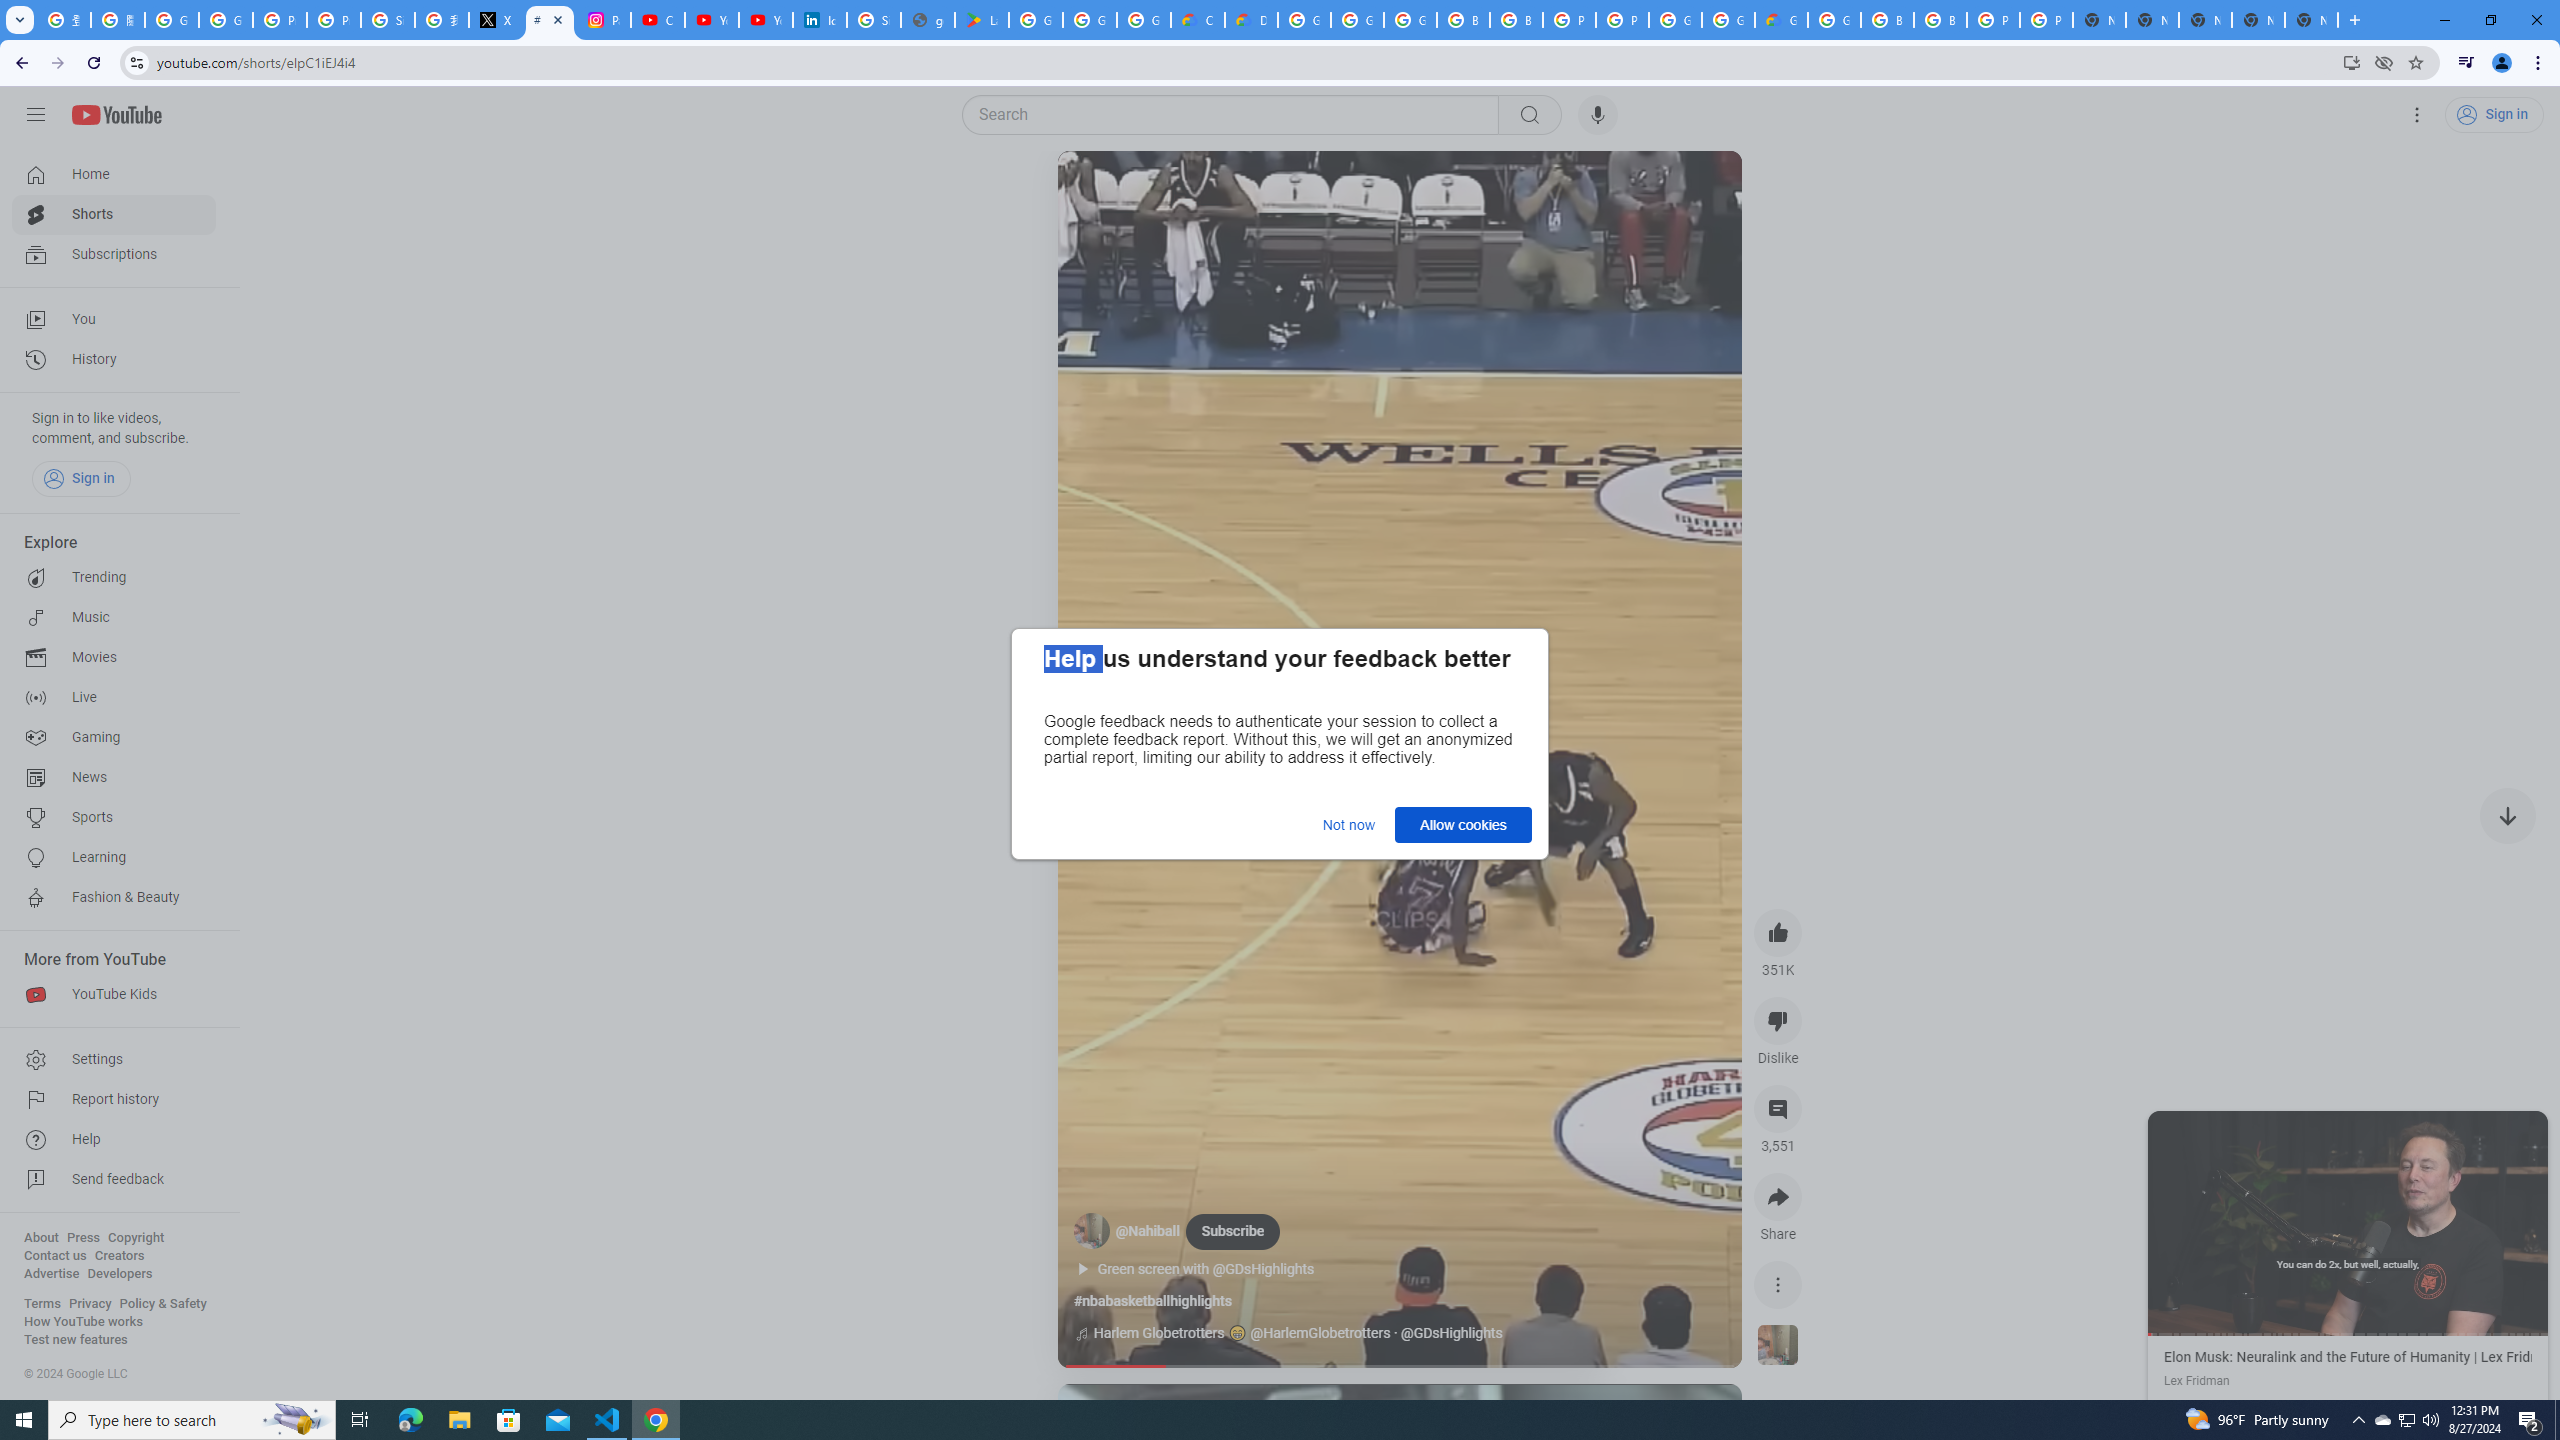 This screenshot has height=1440, width=2560. What do you see at coordinates (114, 578) in the screenshot?
I see `Trending` at bounding box center [114, 578].